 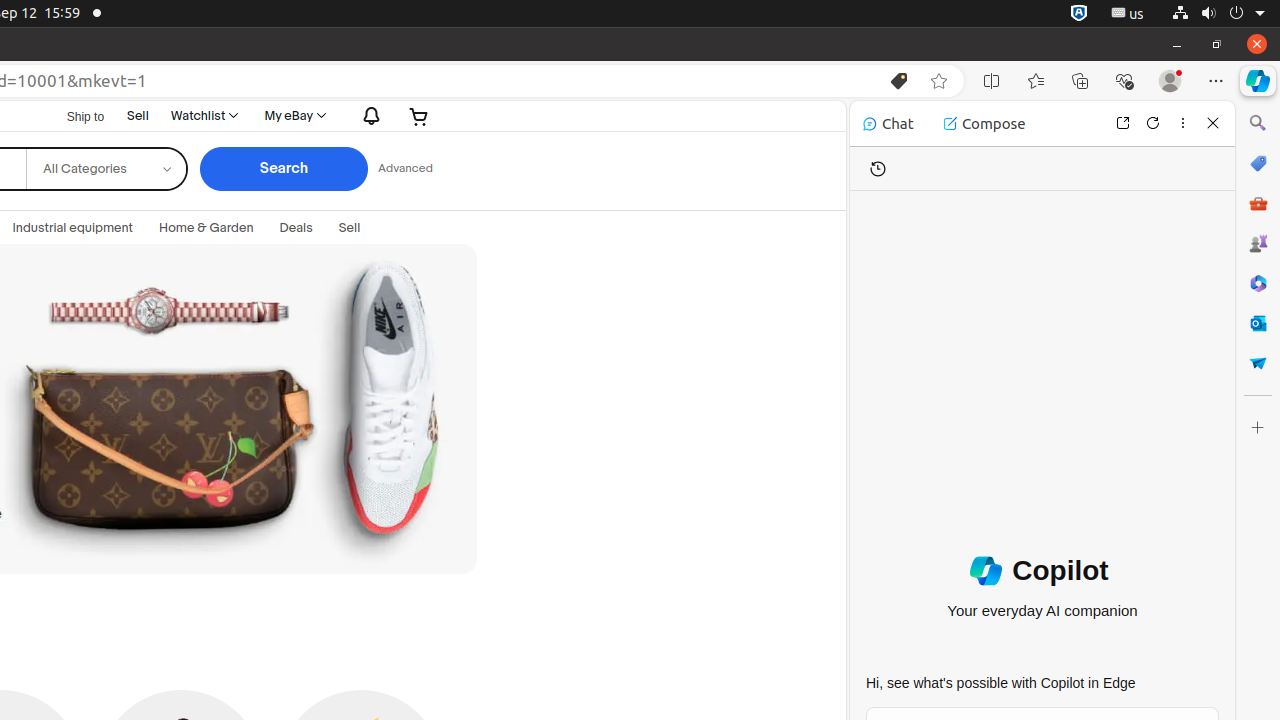 What do you see at coordinates (405, 169) in the screenshot?
I see `Advanced Search` at bounding box center [405, 169].